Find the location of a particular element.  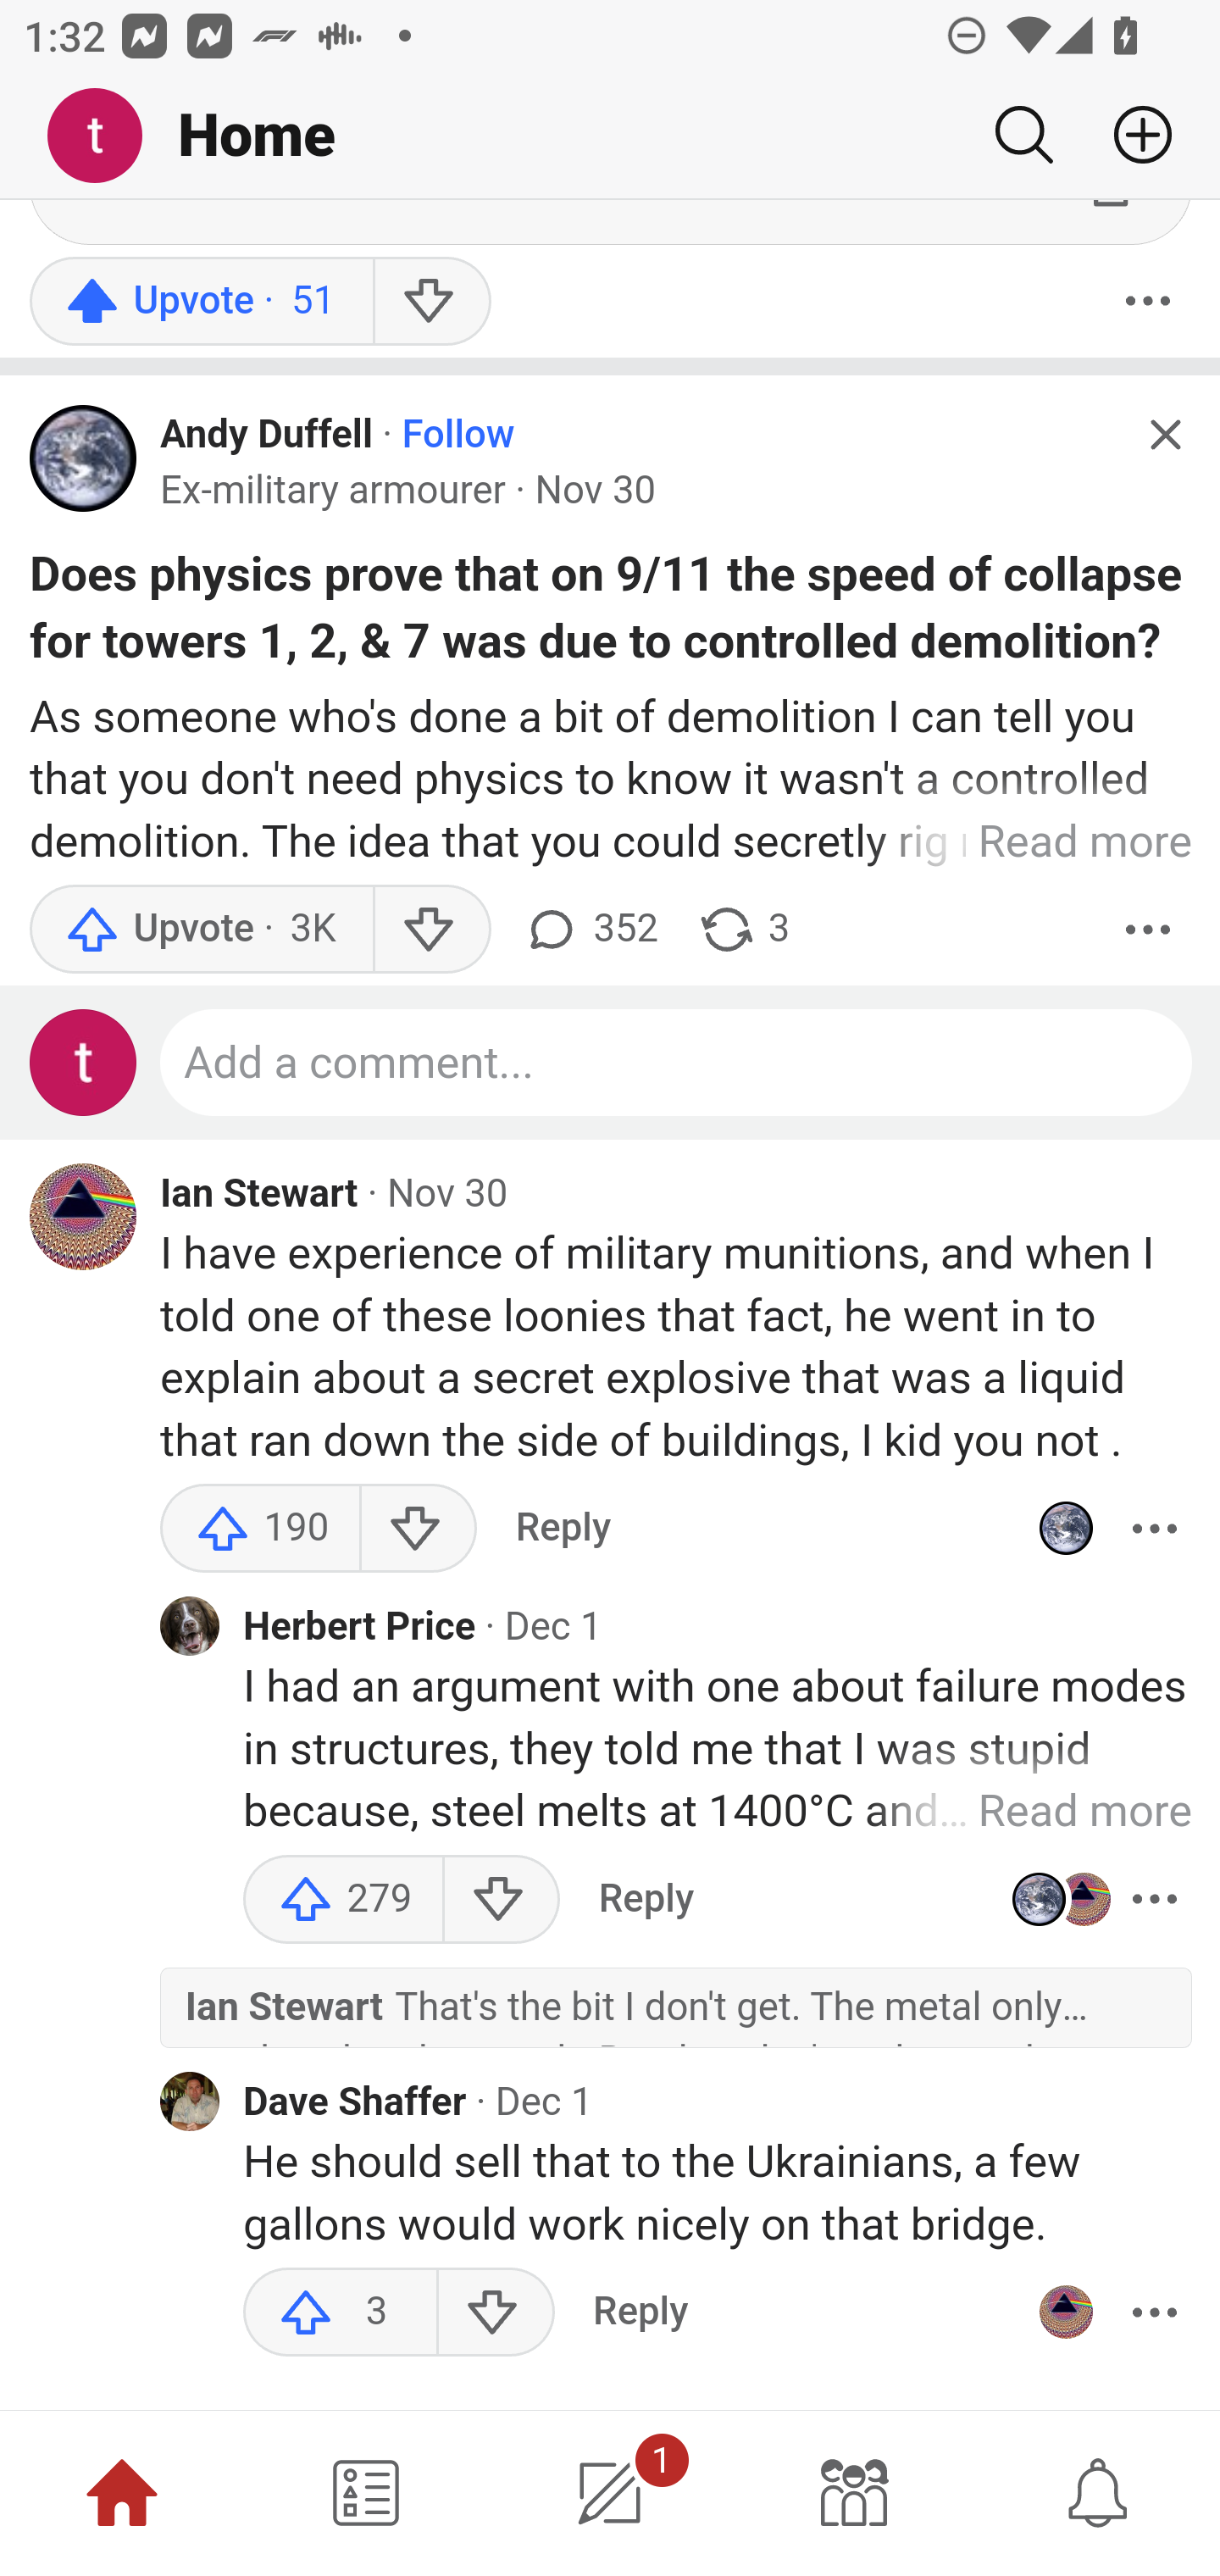

Profile photo for Andy Duffell is located at coordinates (84, 461).